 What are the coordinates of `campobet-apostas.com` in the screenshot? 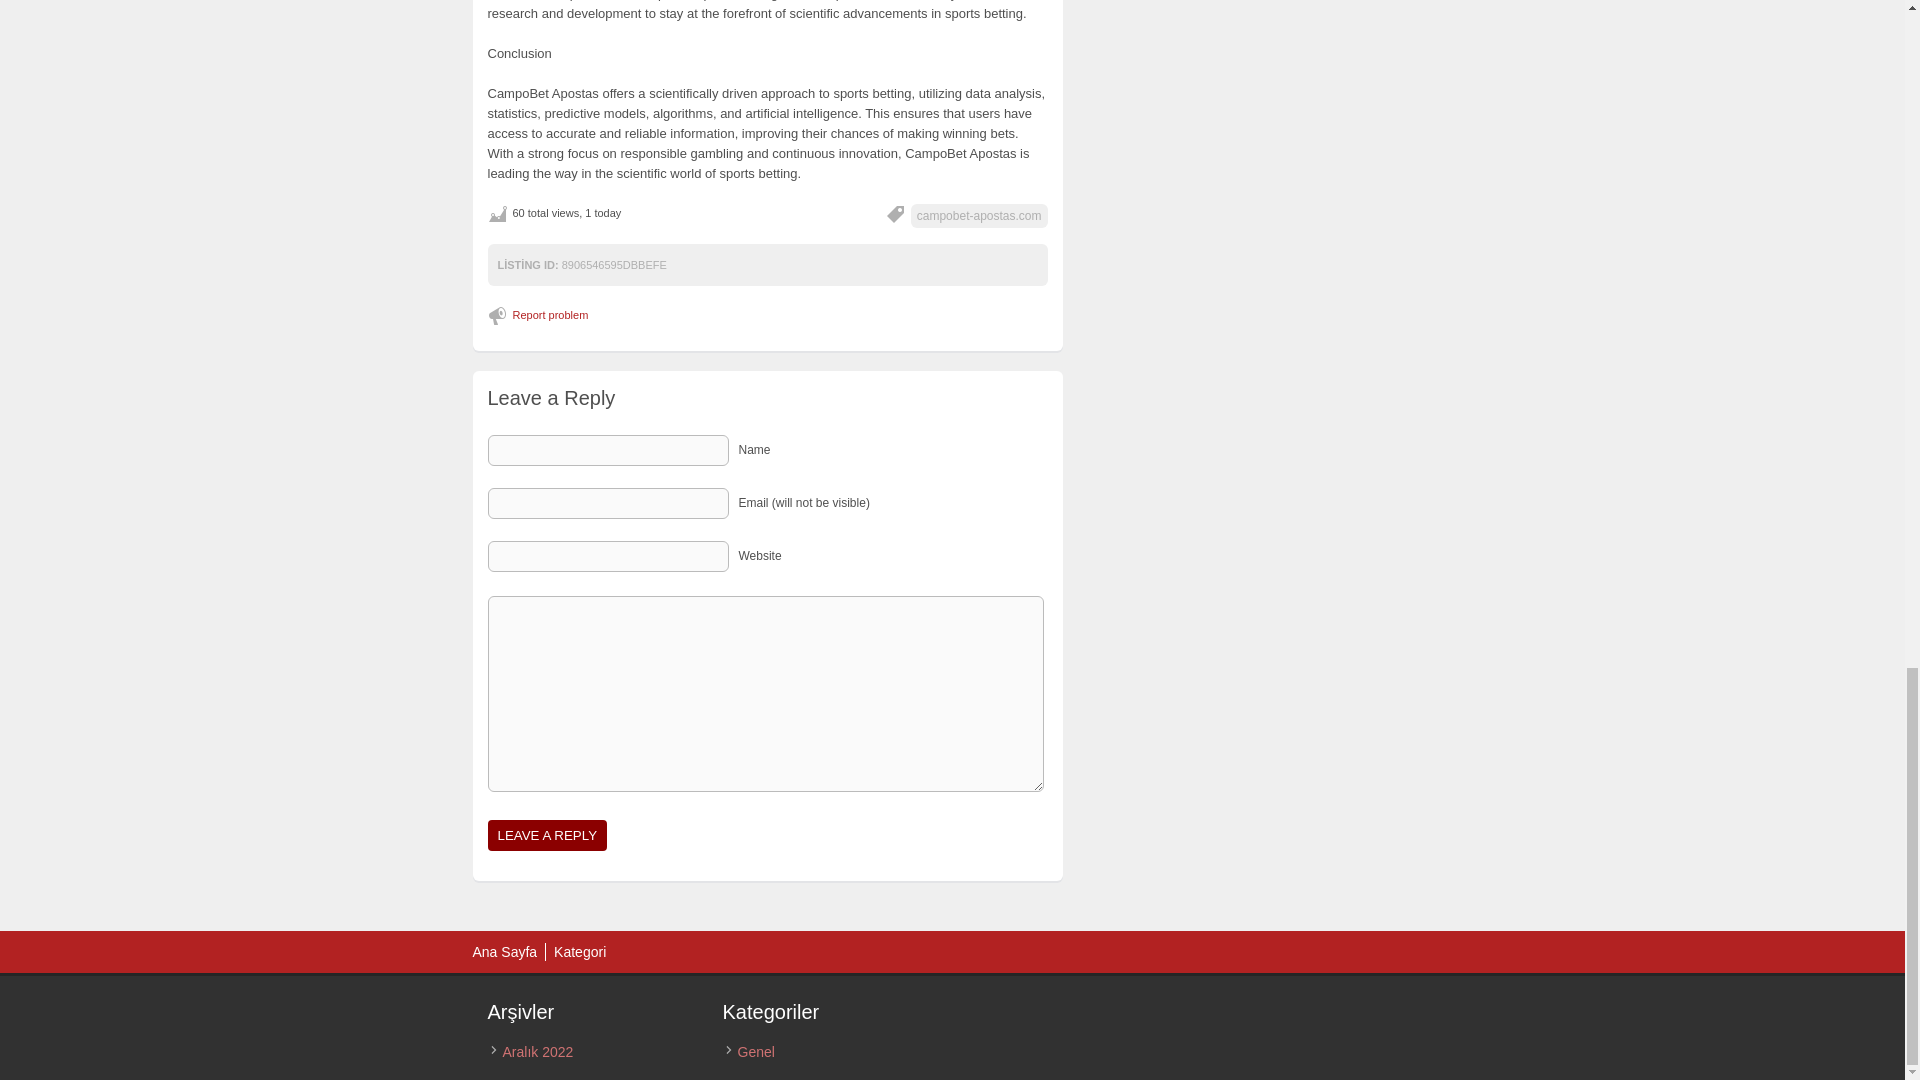 It's located at (979, 216).